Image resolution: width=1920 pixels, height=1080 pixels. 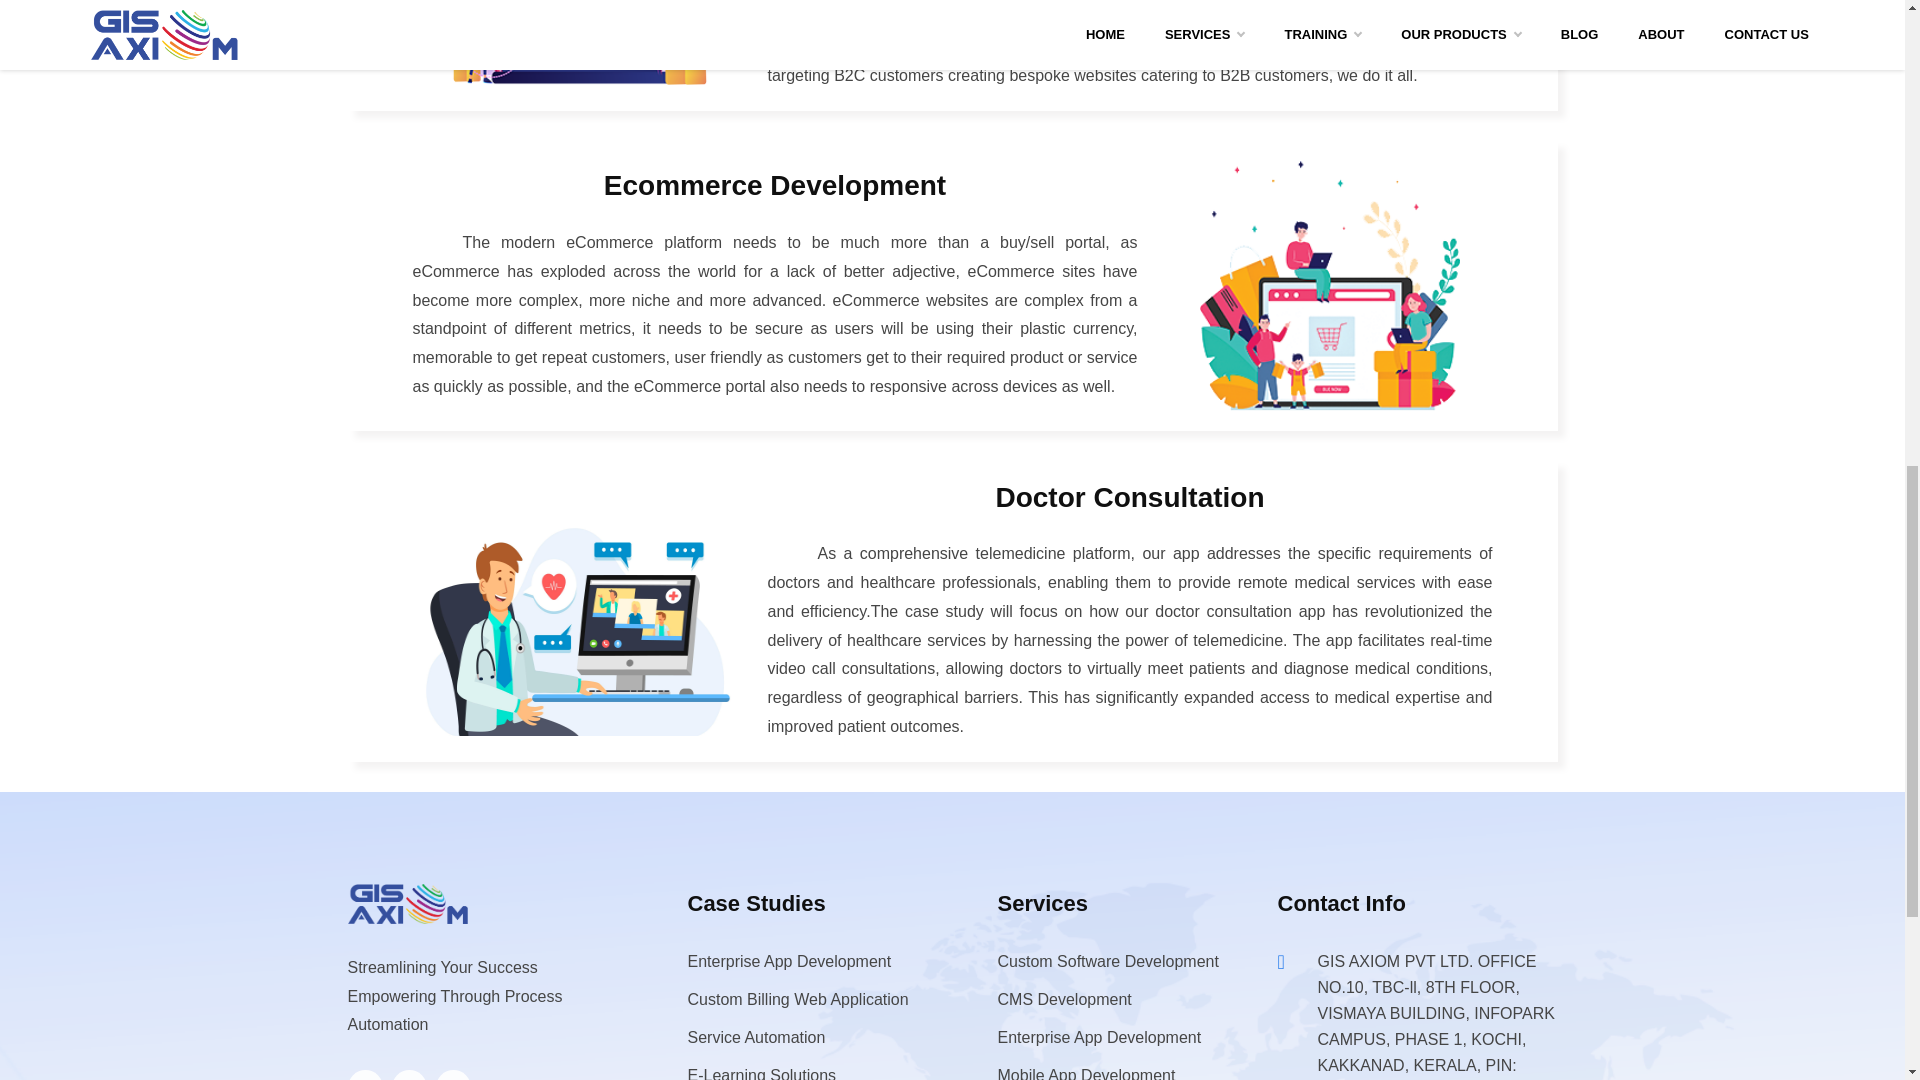 I want to click on Mobile App Development, so click(x=1086, y=1074).